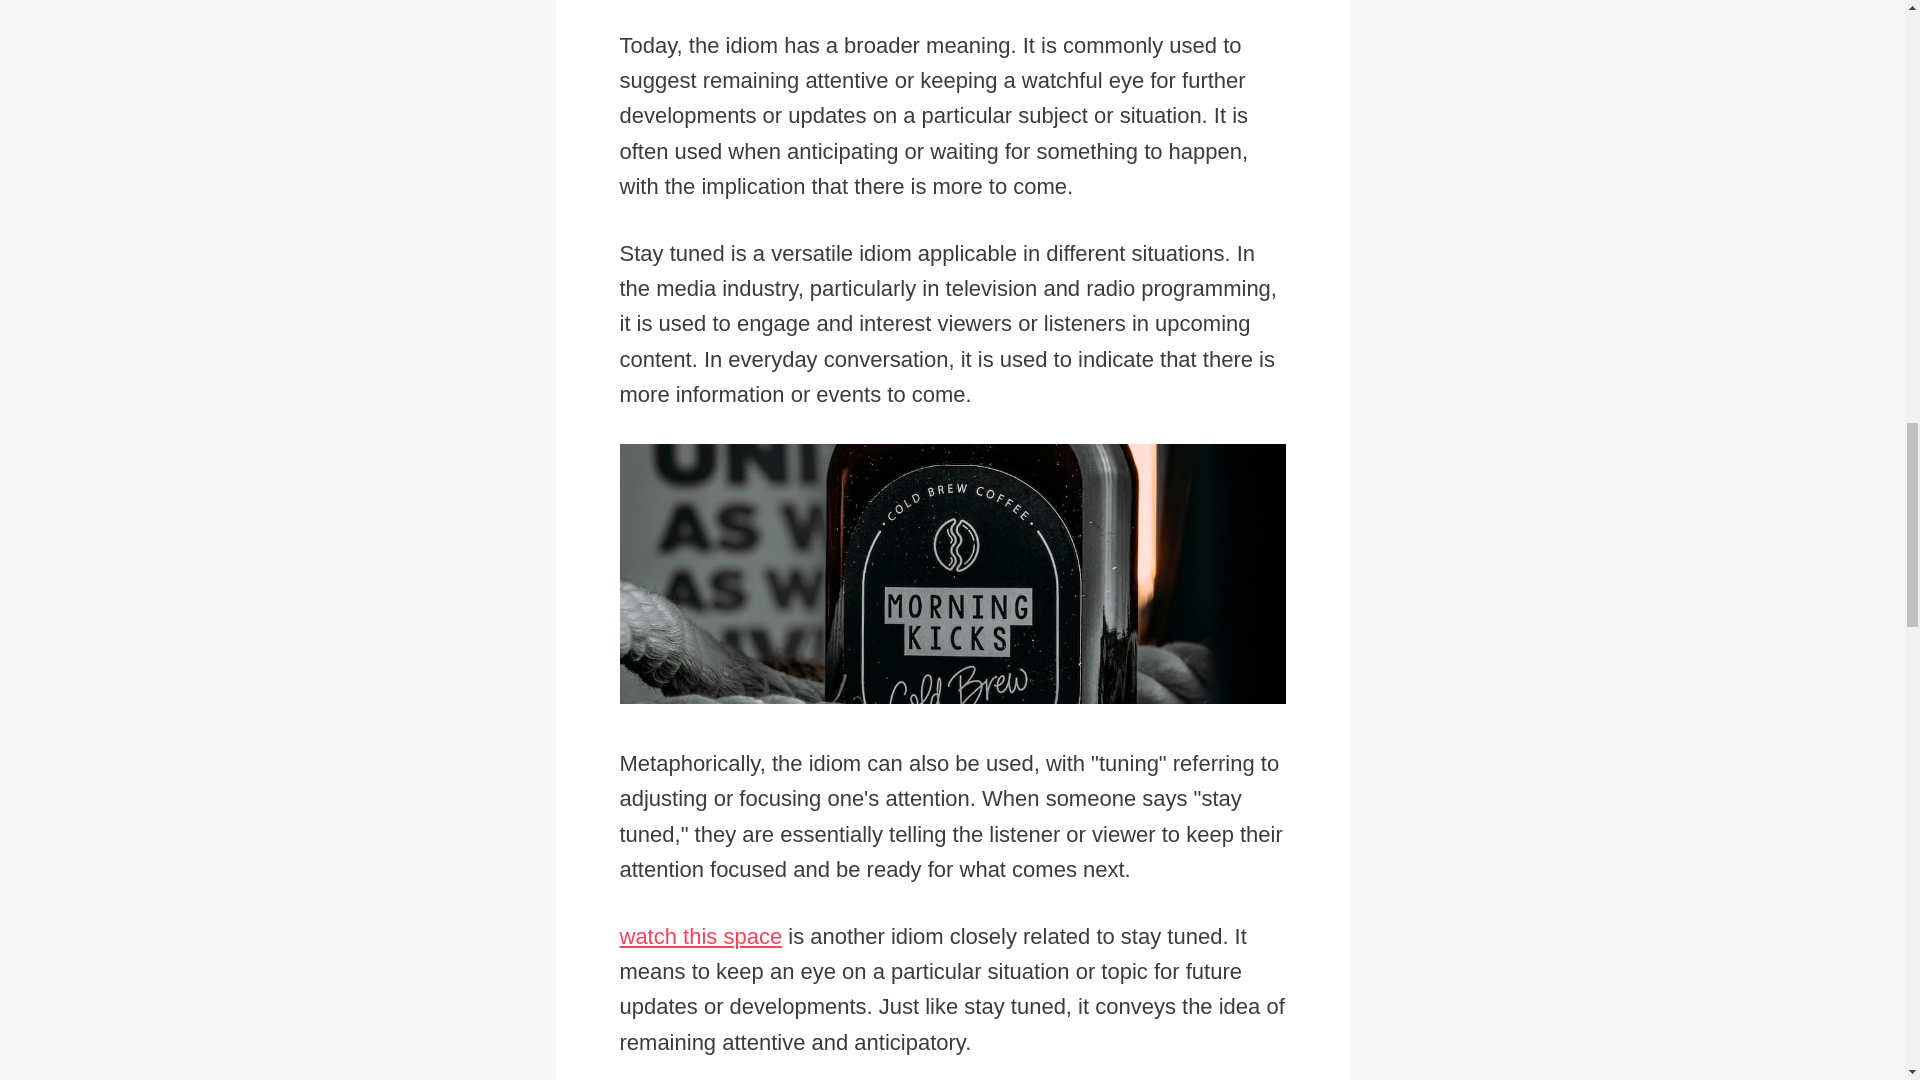  What do you see at coordinates (952, 241) in the screenshot?
I see `stay put: Idiom Meaning and Origin` at bounding box center [952, 241].